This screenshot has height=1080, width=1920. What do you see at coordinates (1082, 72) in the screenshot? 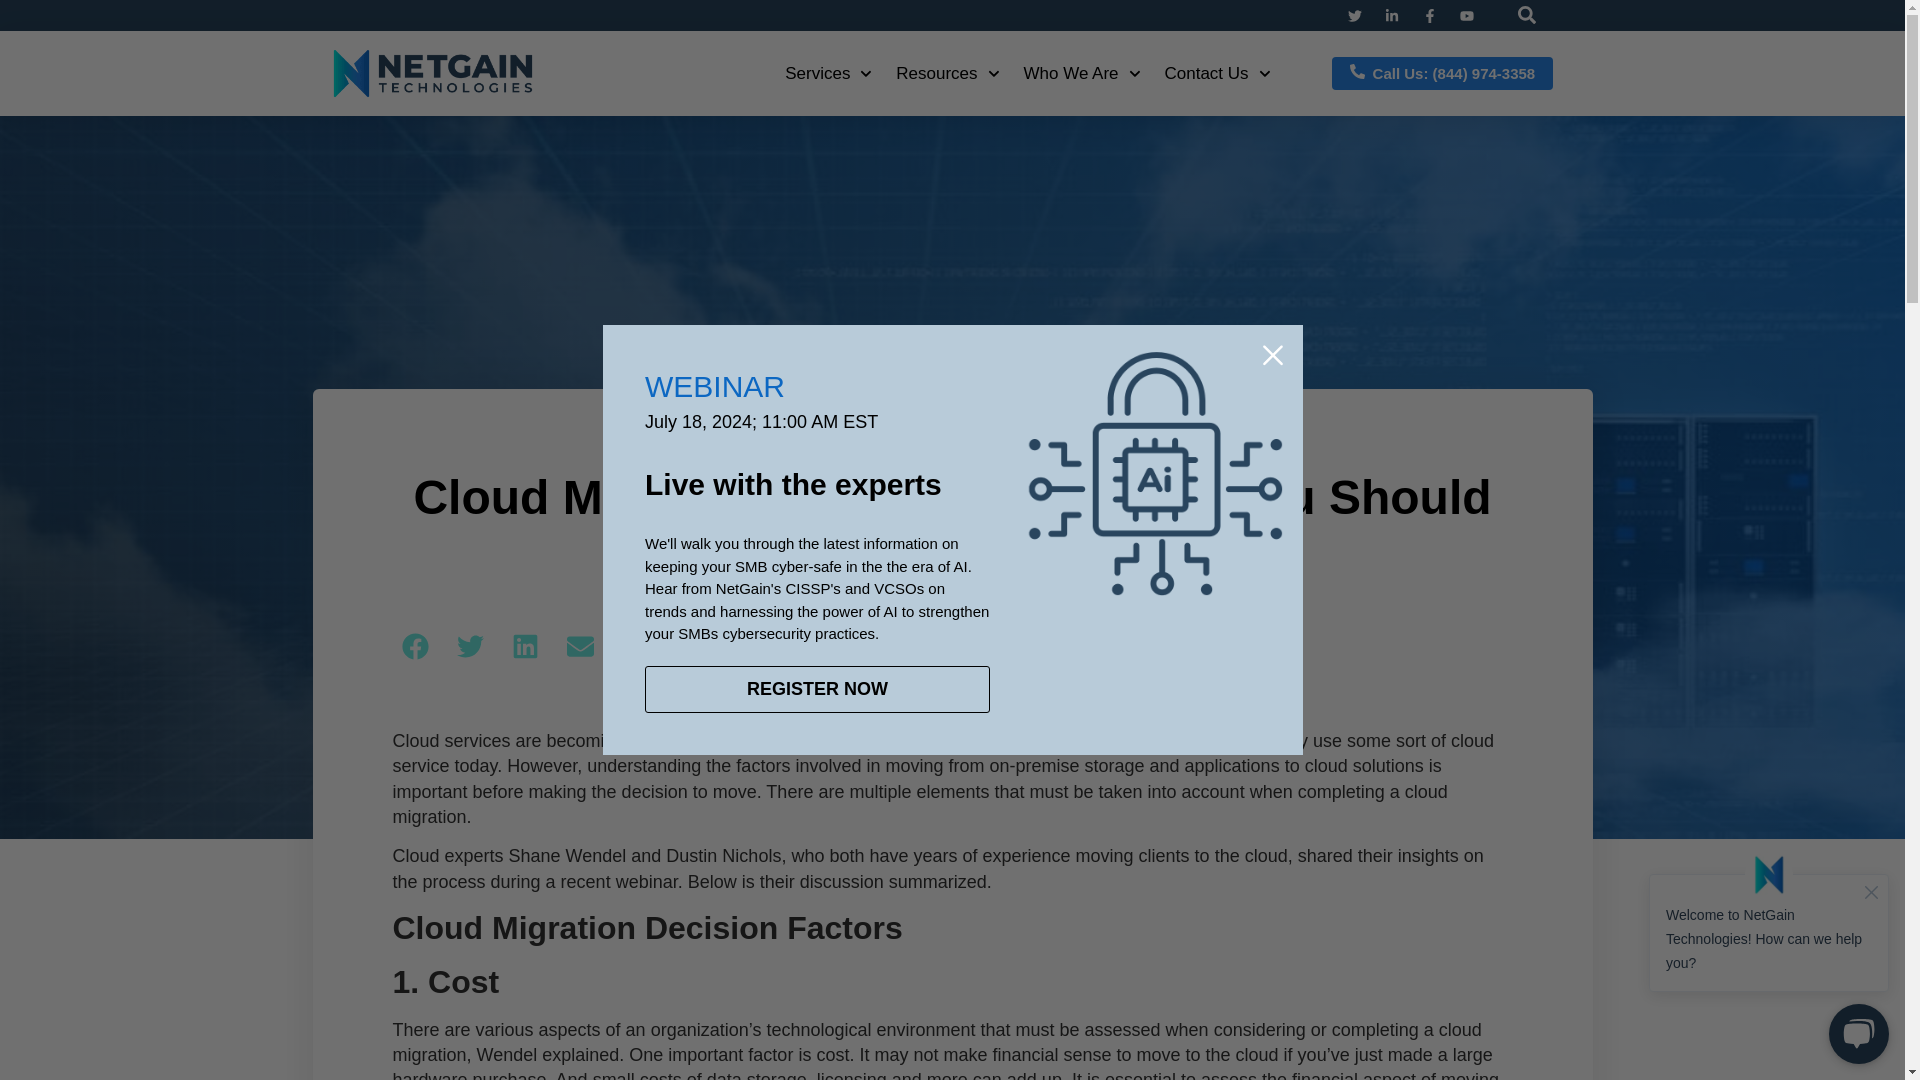
I see `Who We Are` at bounding box center [1082, 72].